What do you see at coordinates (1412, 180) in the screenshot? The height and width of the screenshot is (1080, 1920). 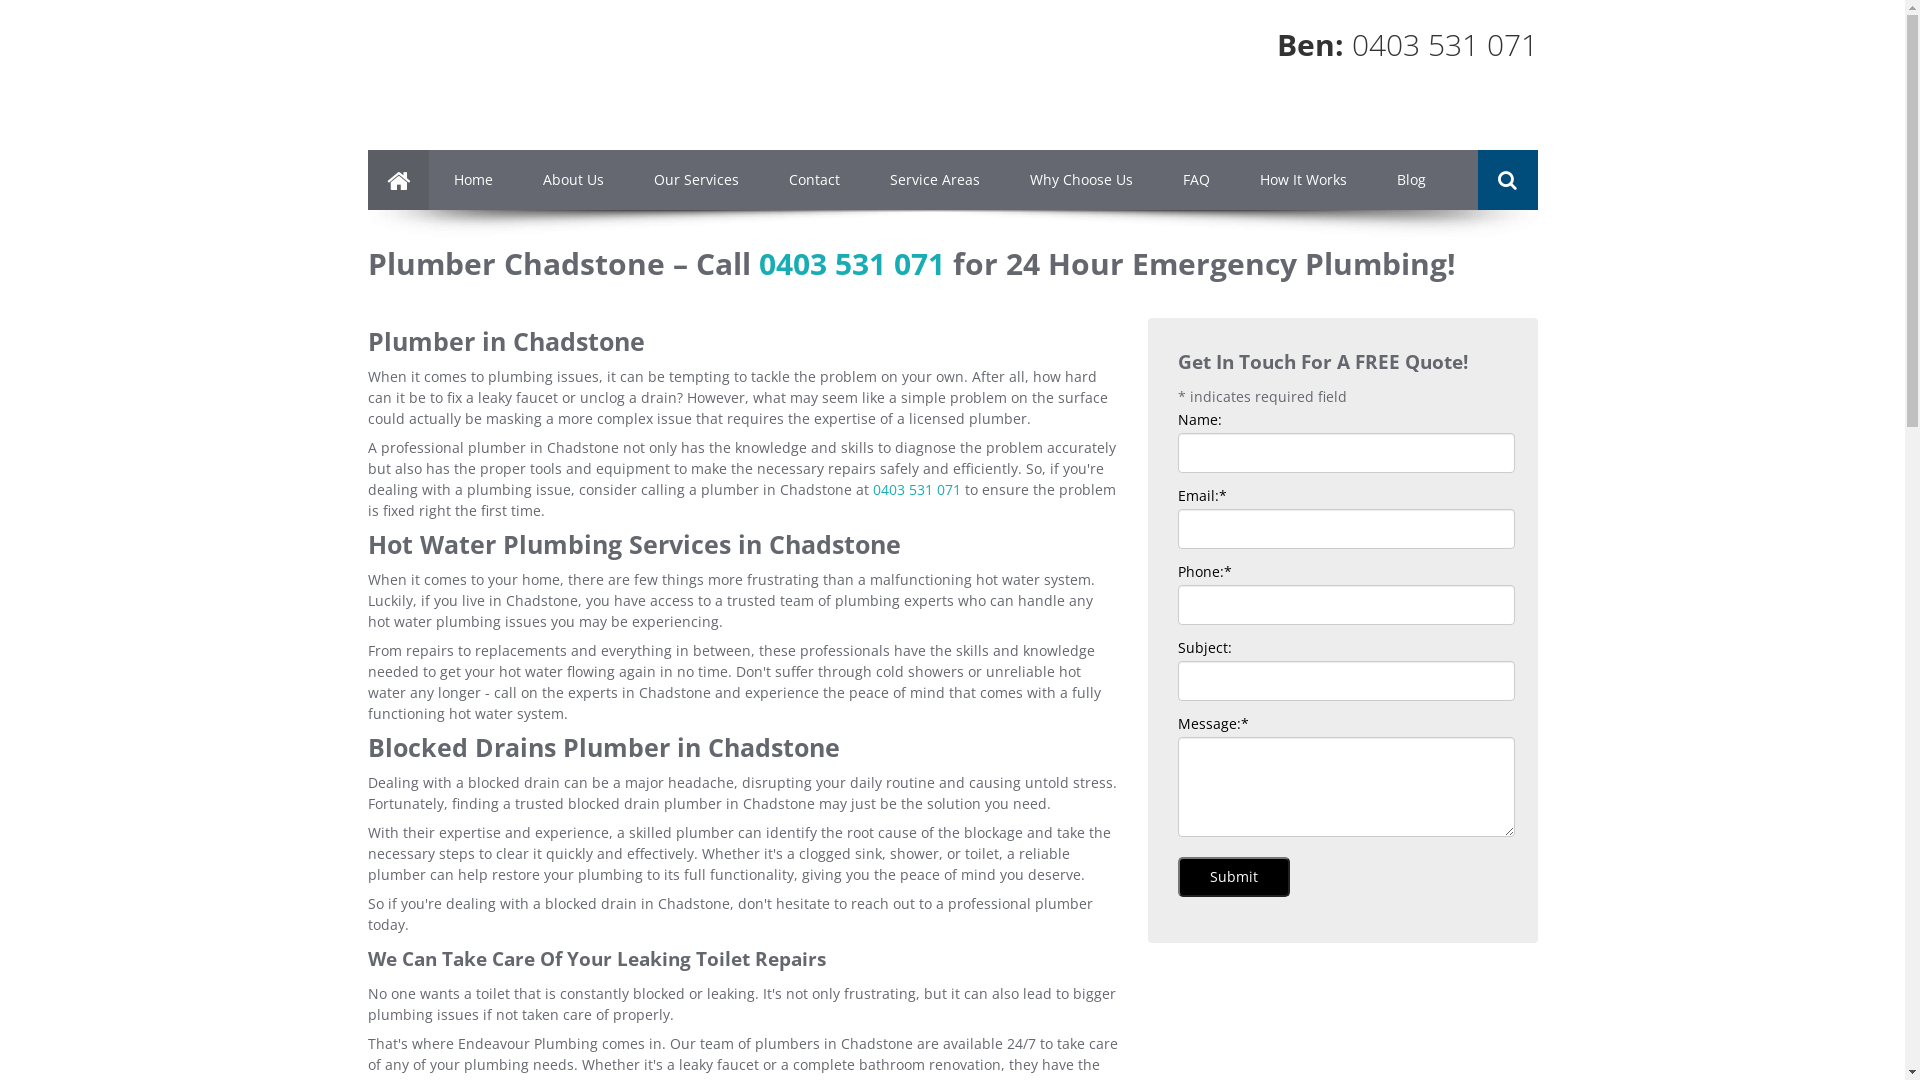 I see `Blog` at bounding box center [1412, 180].